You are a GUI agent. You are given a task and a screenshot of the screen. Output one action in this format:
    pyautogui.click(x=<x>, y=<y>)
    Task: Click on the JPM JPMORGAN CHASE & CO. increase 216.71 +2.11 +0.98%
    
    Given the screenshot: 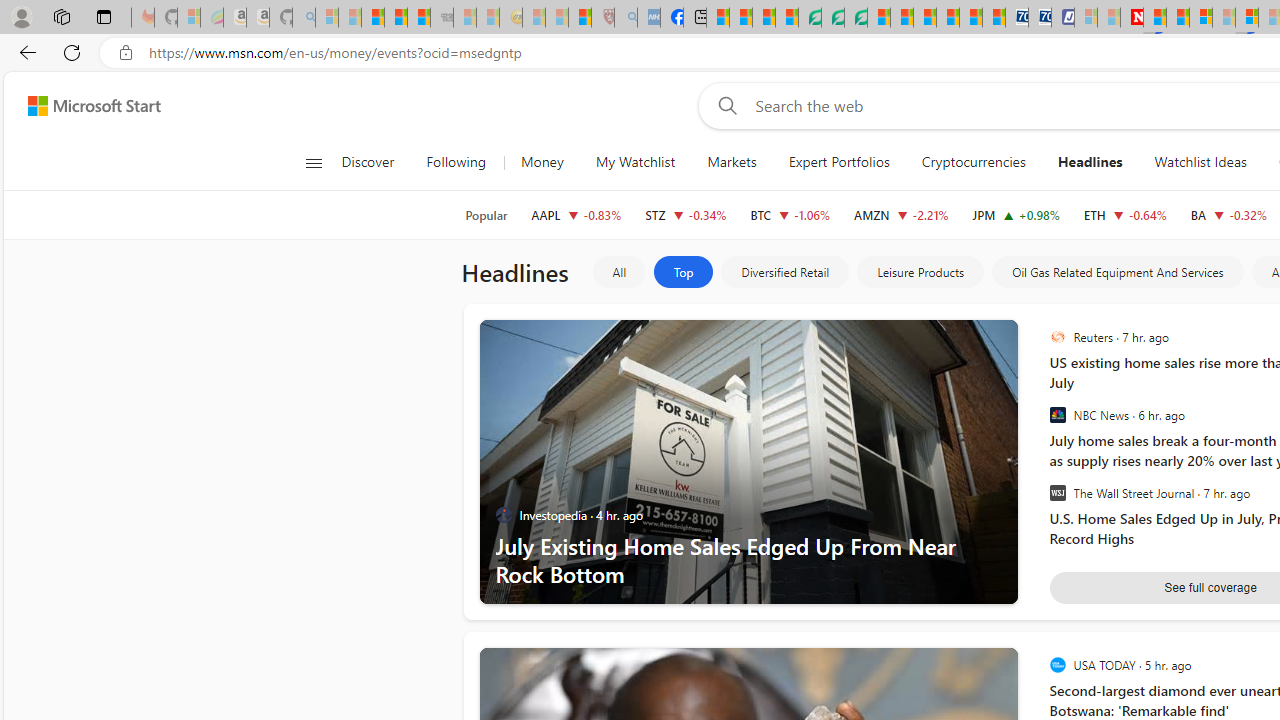 What is the action you would take?
    pyautogui.click(x=1016, y=214)
    